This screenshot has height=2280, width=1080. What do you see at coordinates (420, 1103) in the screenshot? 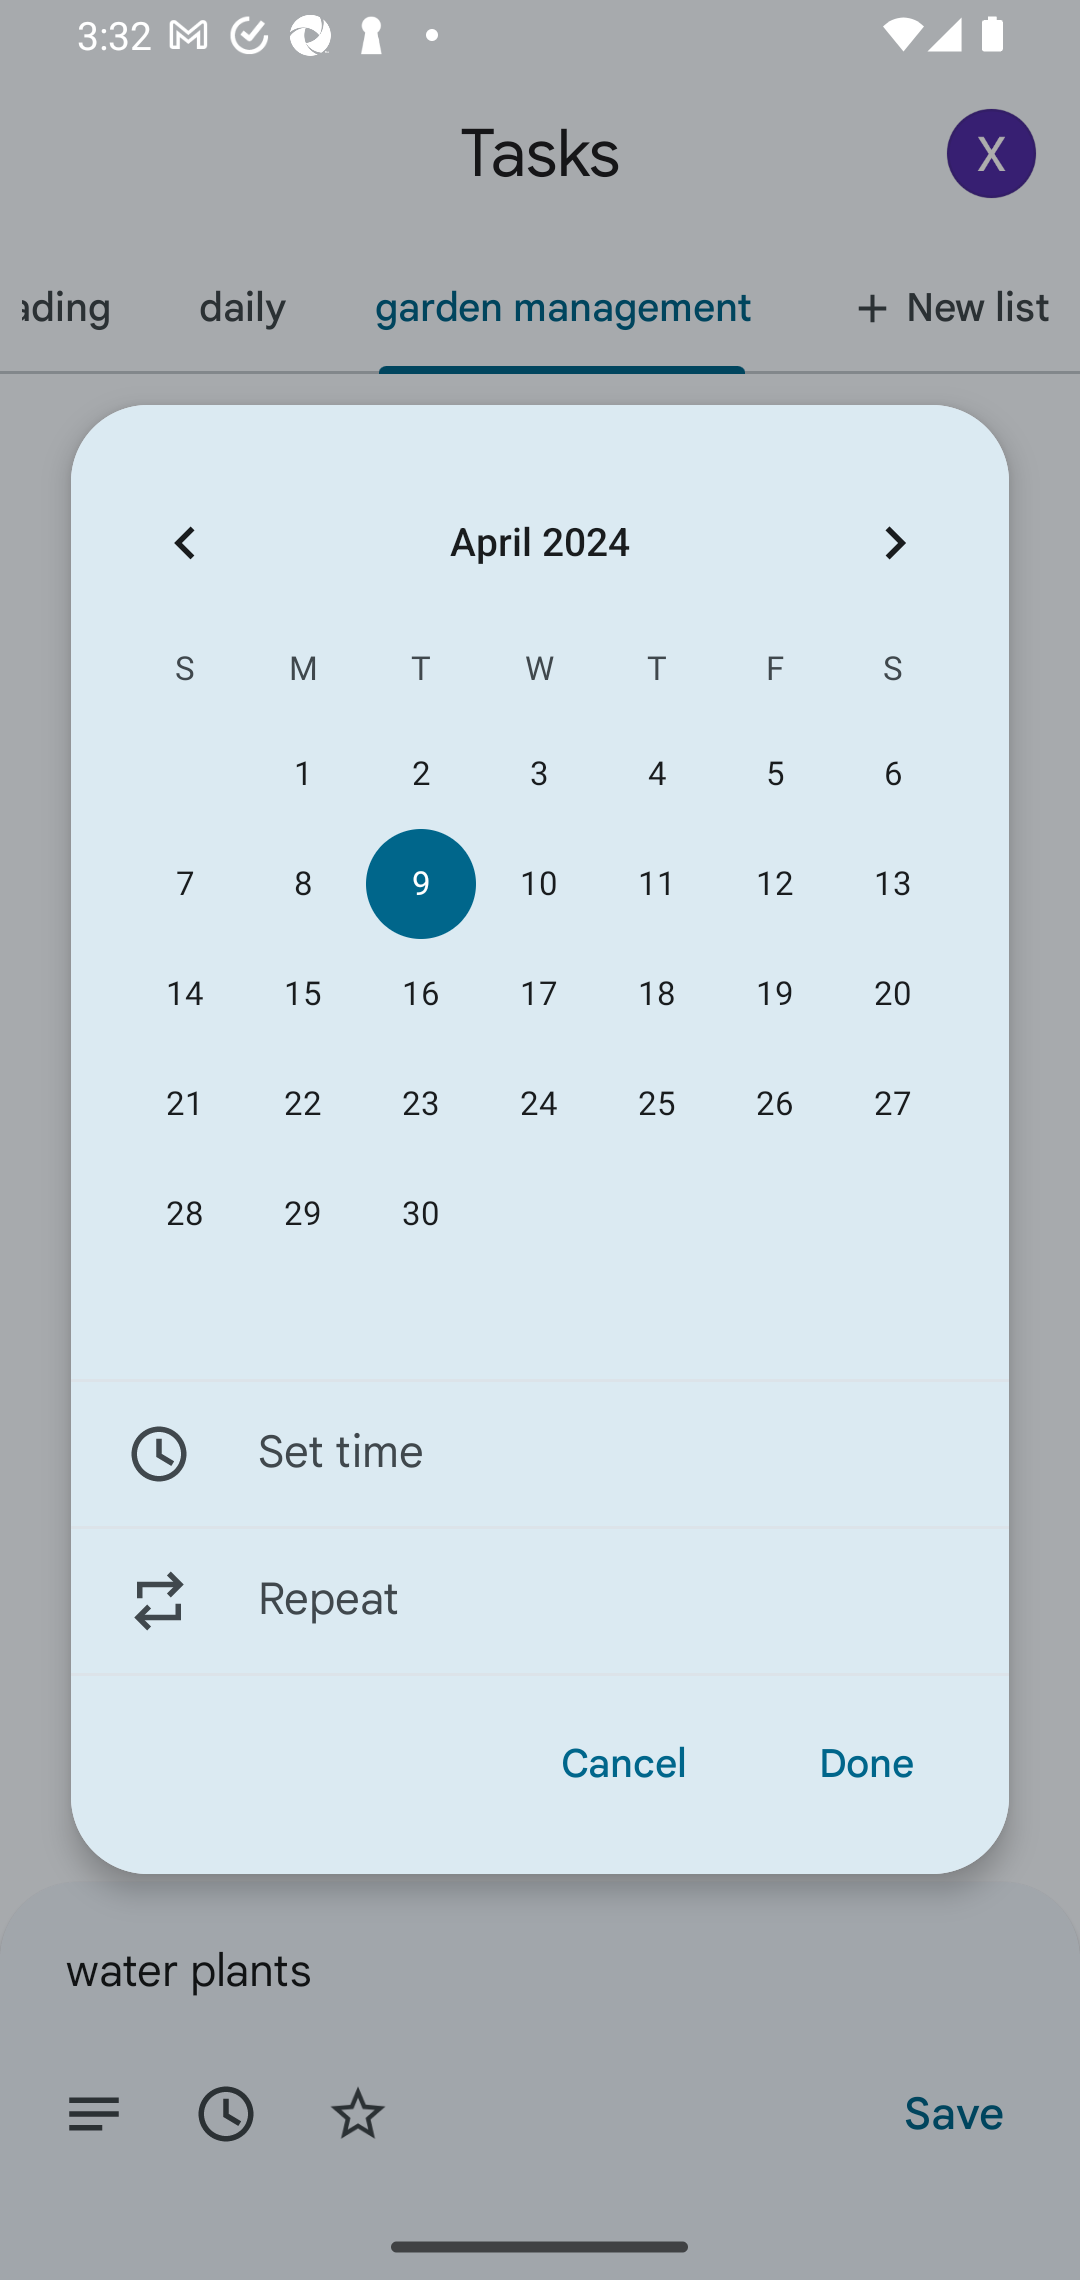
I see `23 23 April 2024` at bounding box center [420, 1103].